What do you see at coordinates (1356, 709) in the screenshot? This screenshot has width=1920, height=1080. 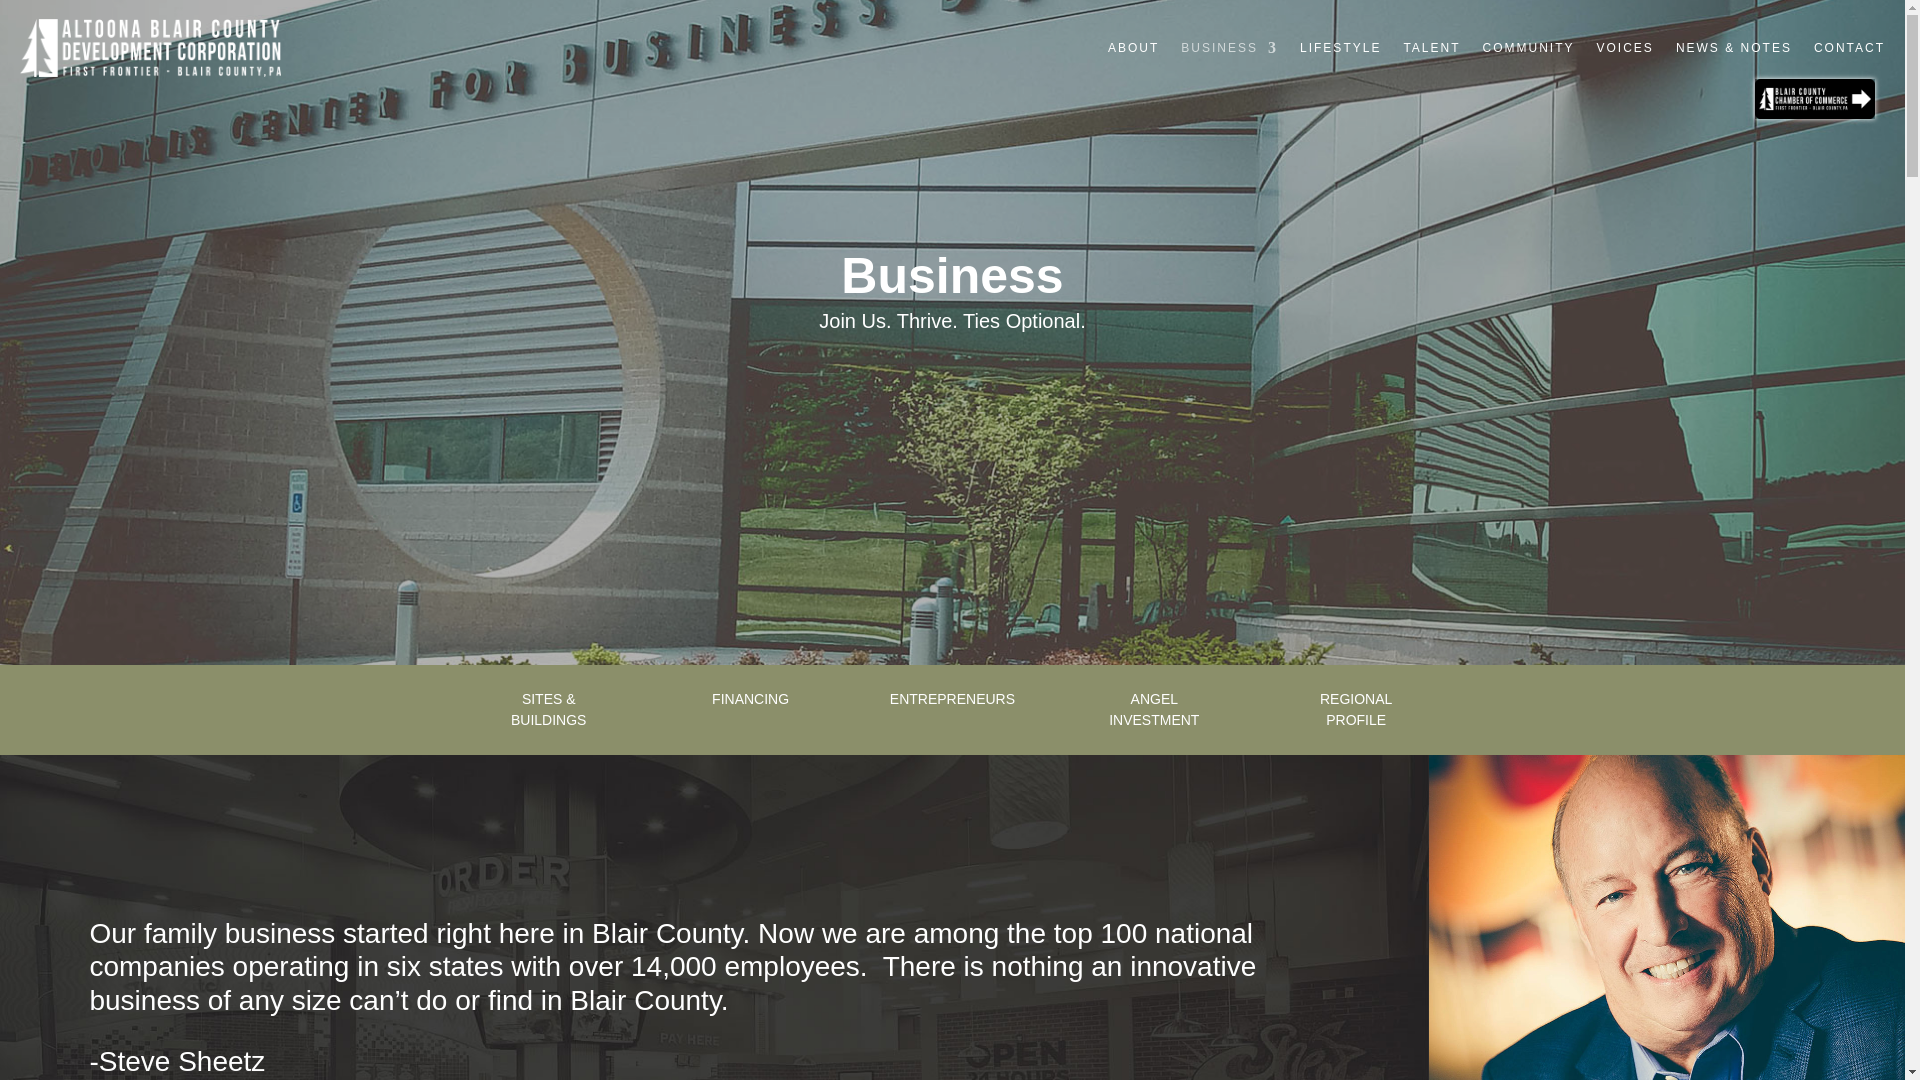 I see `REGIONAL PROFILE` at bounding box center [1356, 709].